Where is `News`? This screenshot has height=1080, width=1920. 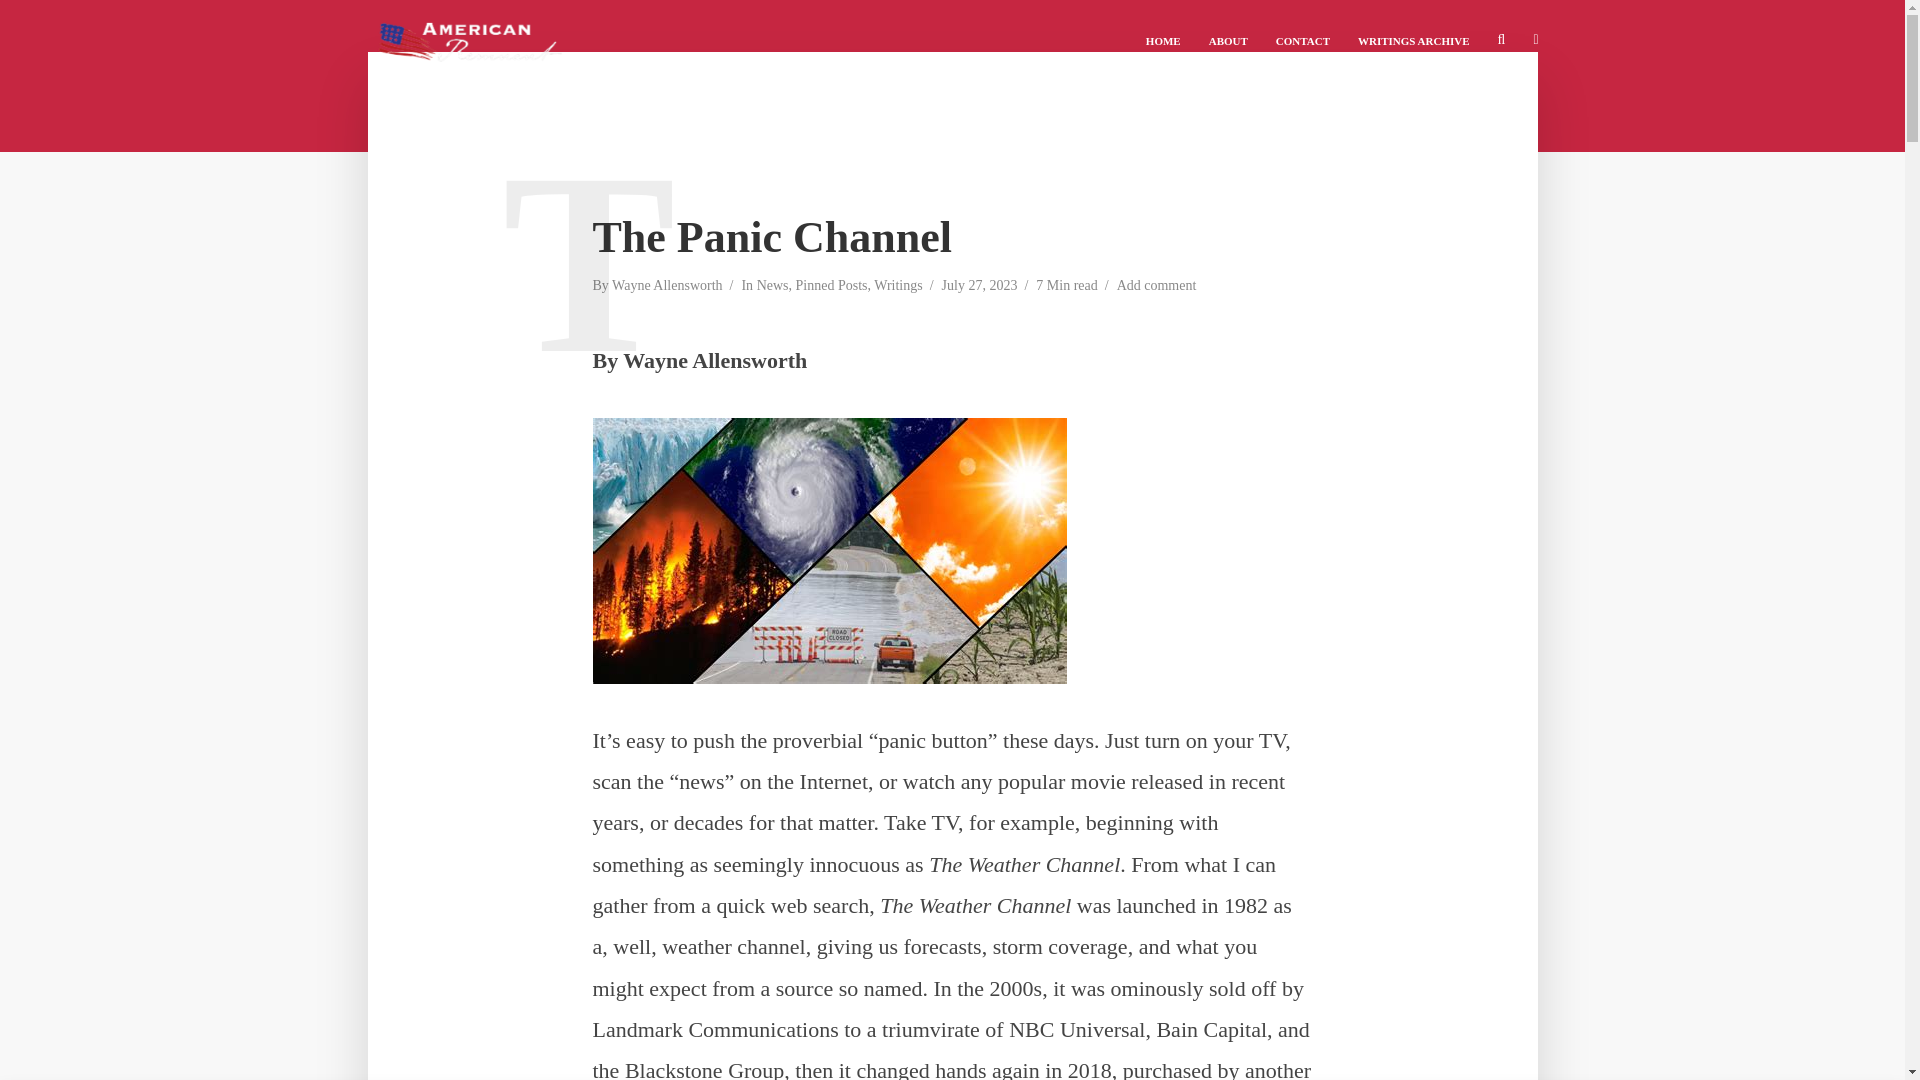 News is located at coordinates (772, 287).